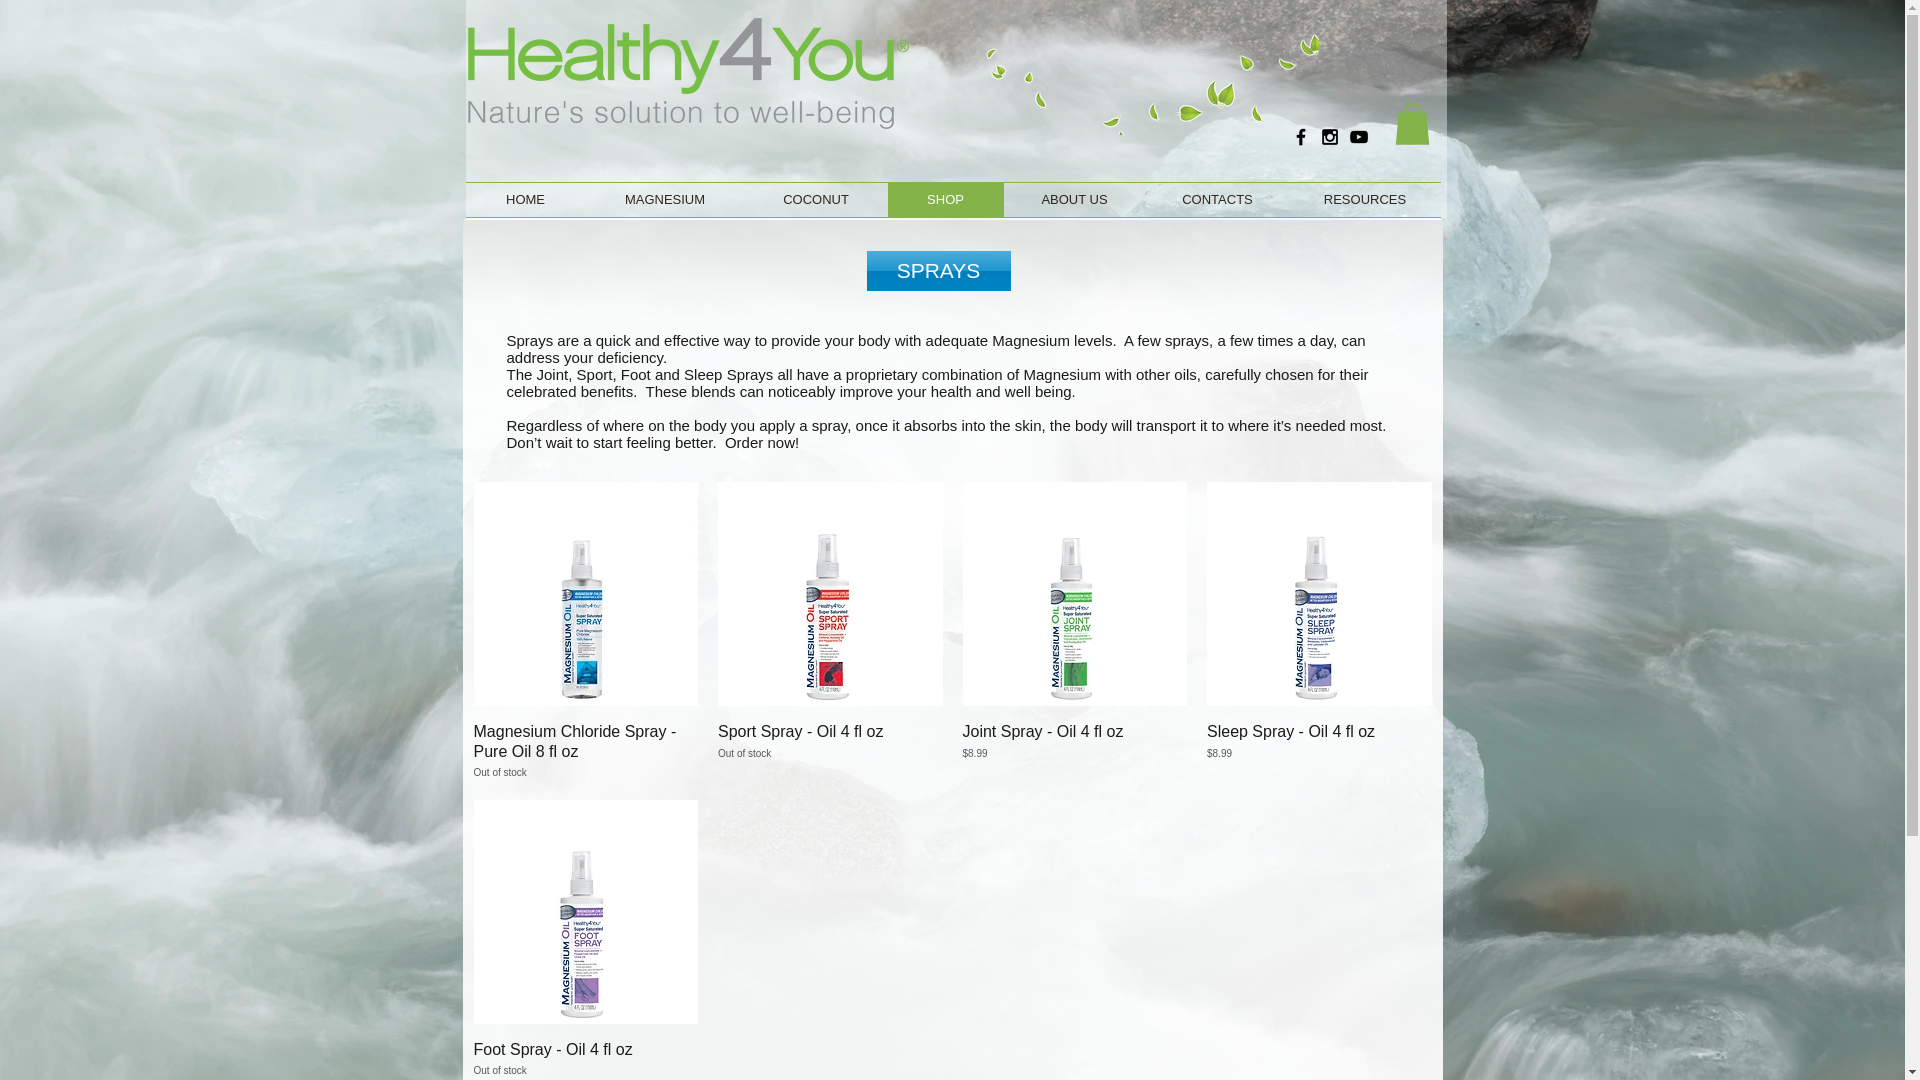 The width and height of the screenshot is (1920, 1080). I want to click on CONTACTS, so click(1218, 200).